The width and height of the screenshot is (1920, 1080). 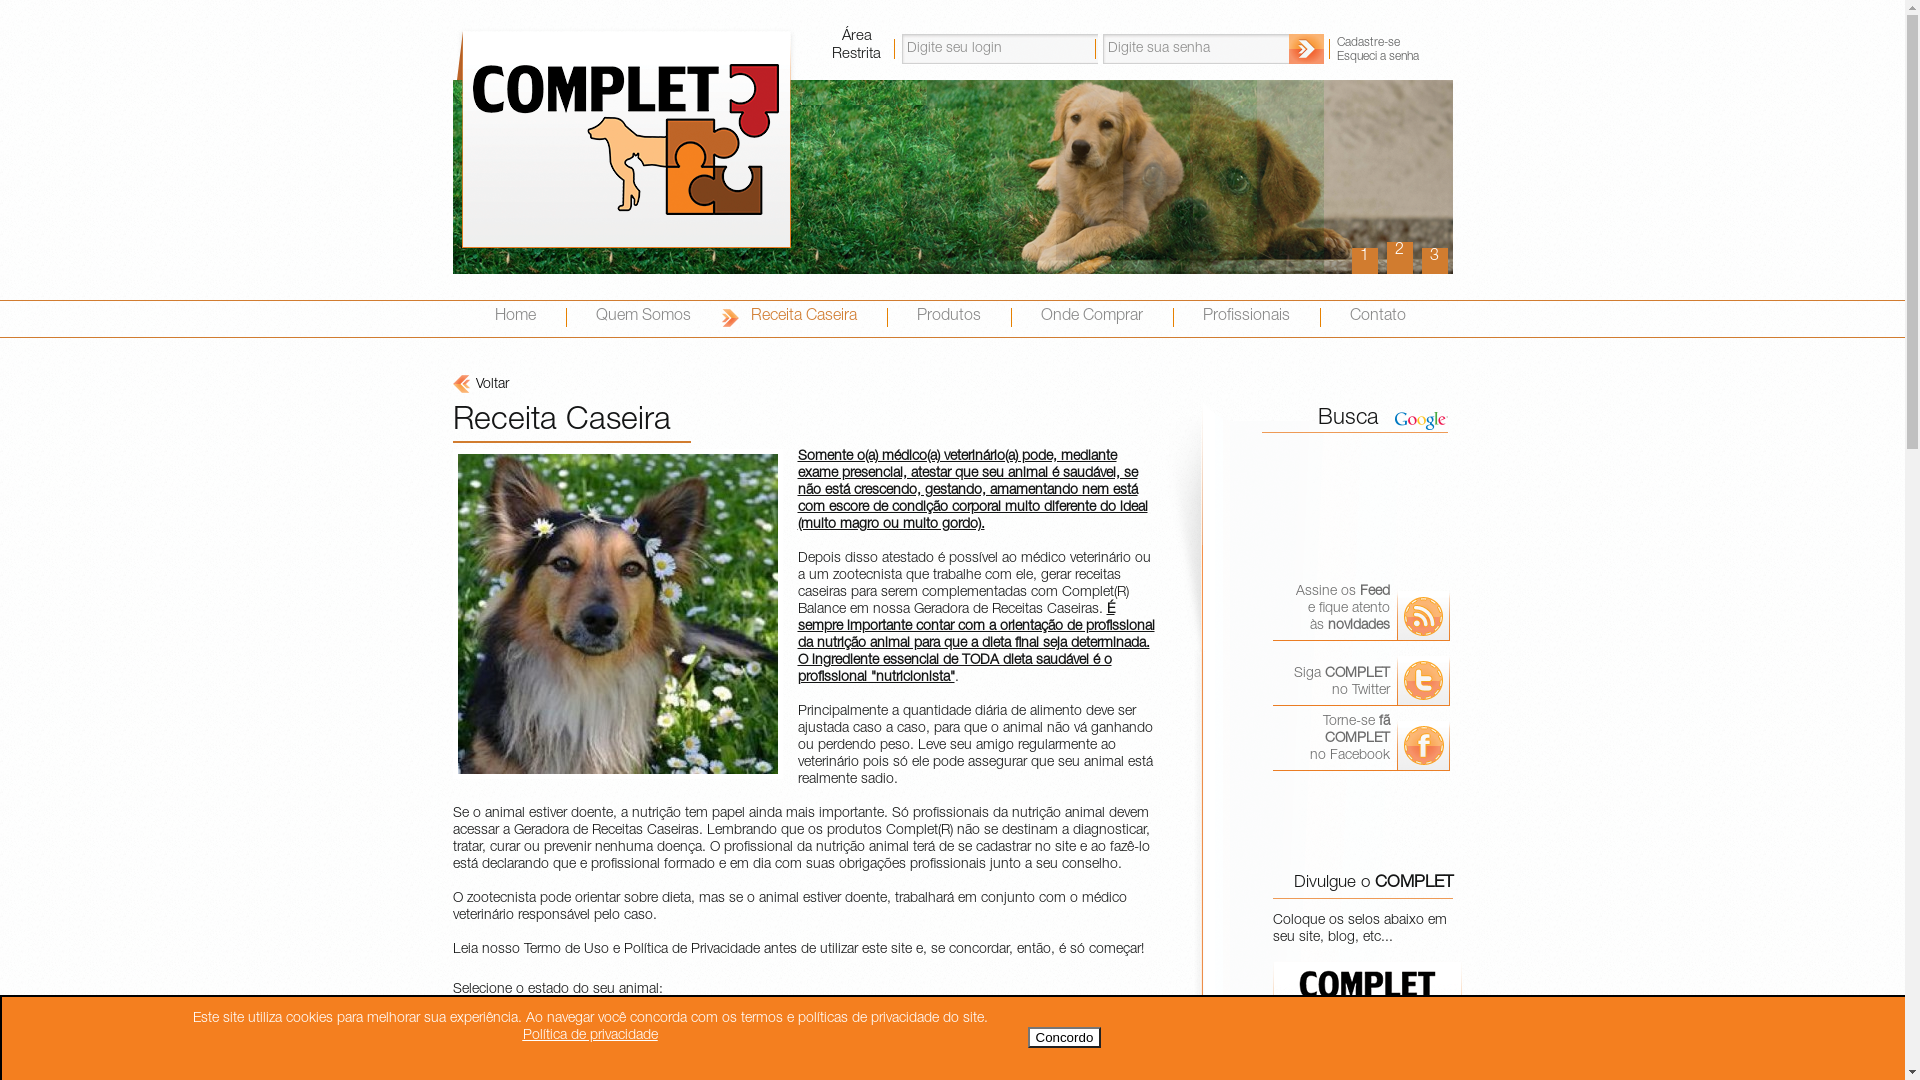 I want to click on Quem Somos, so click(x=644, y=318).